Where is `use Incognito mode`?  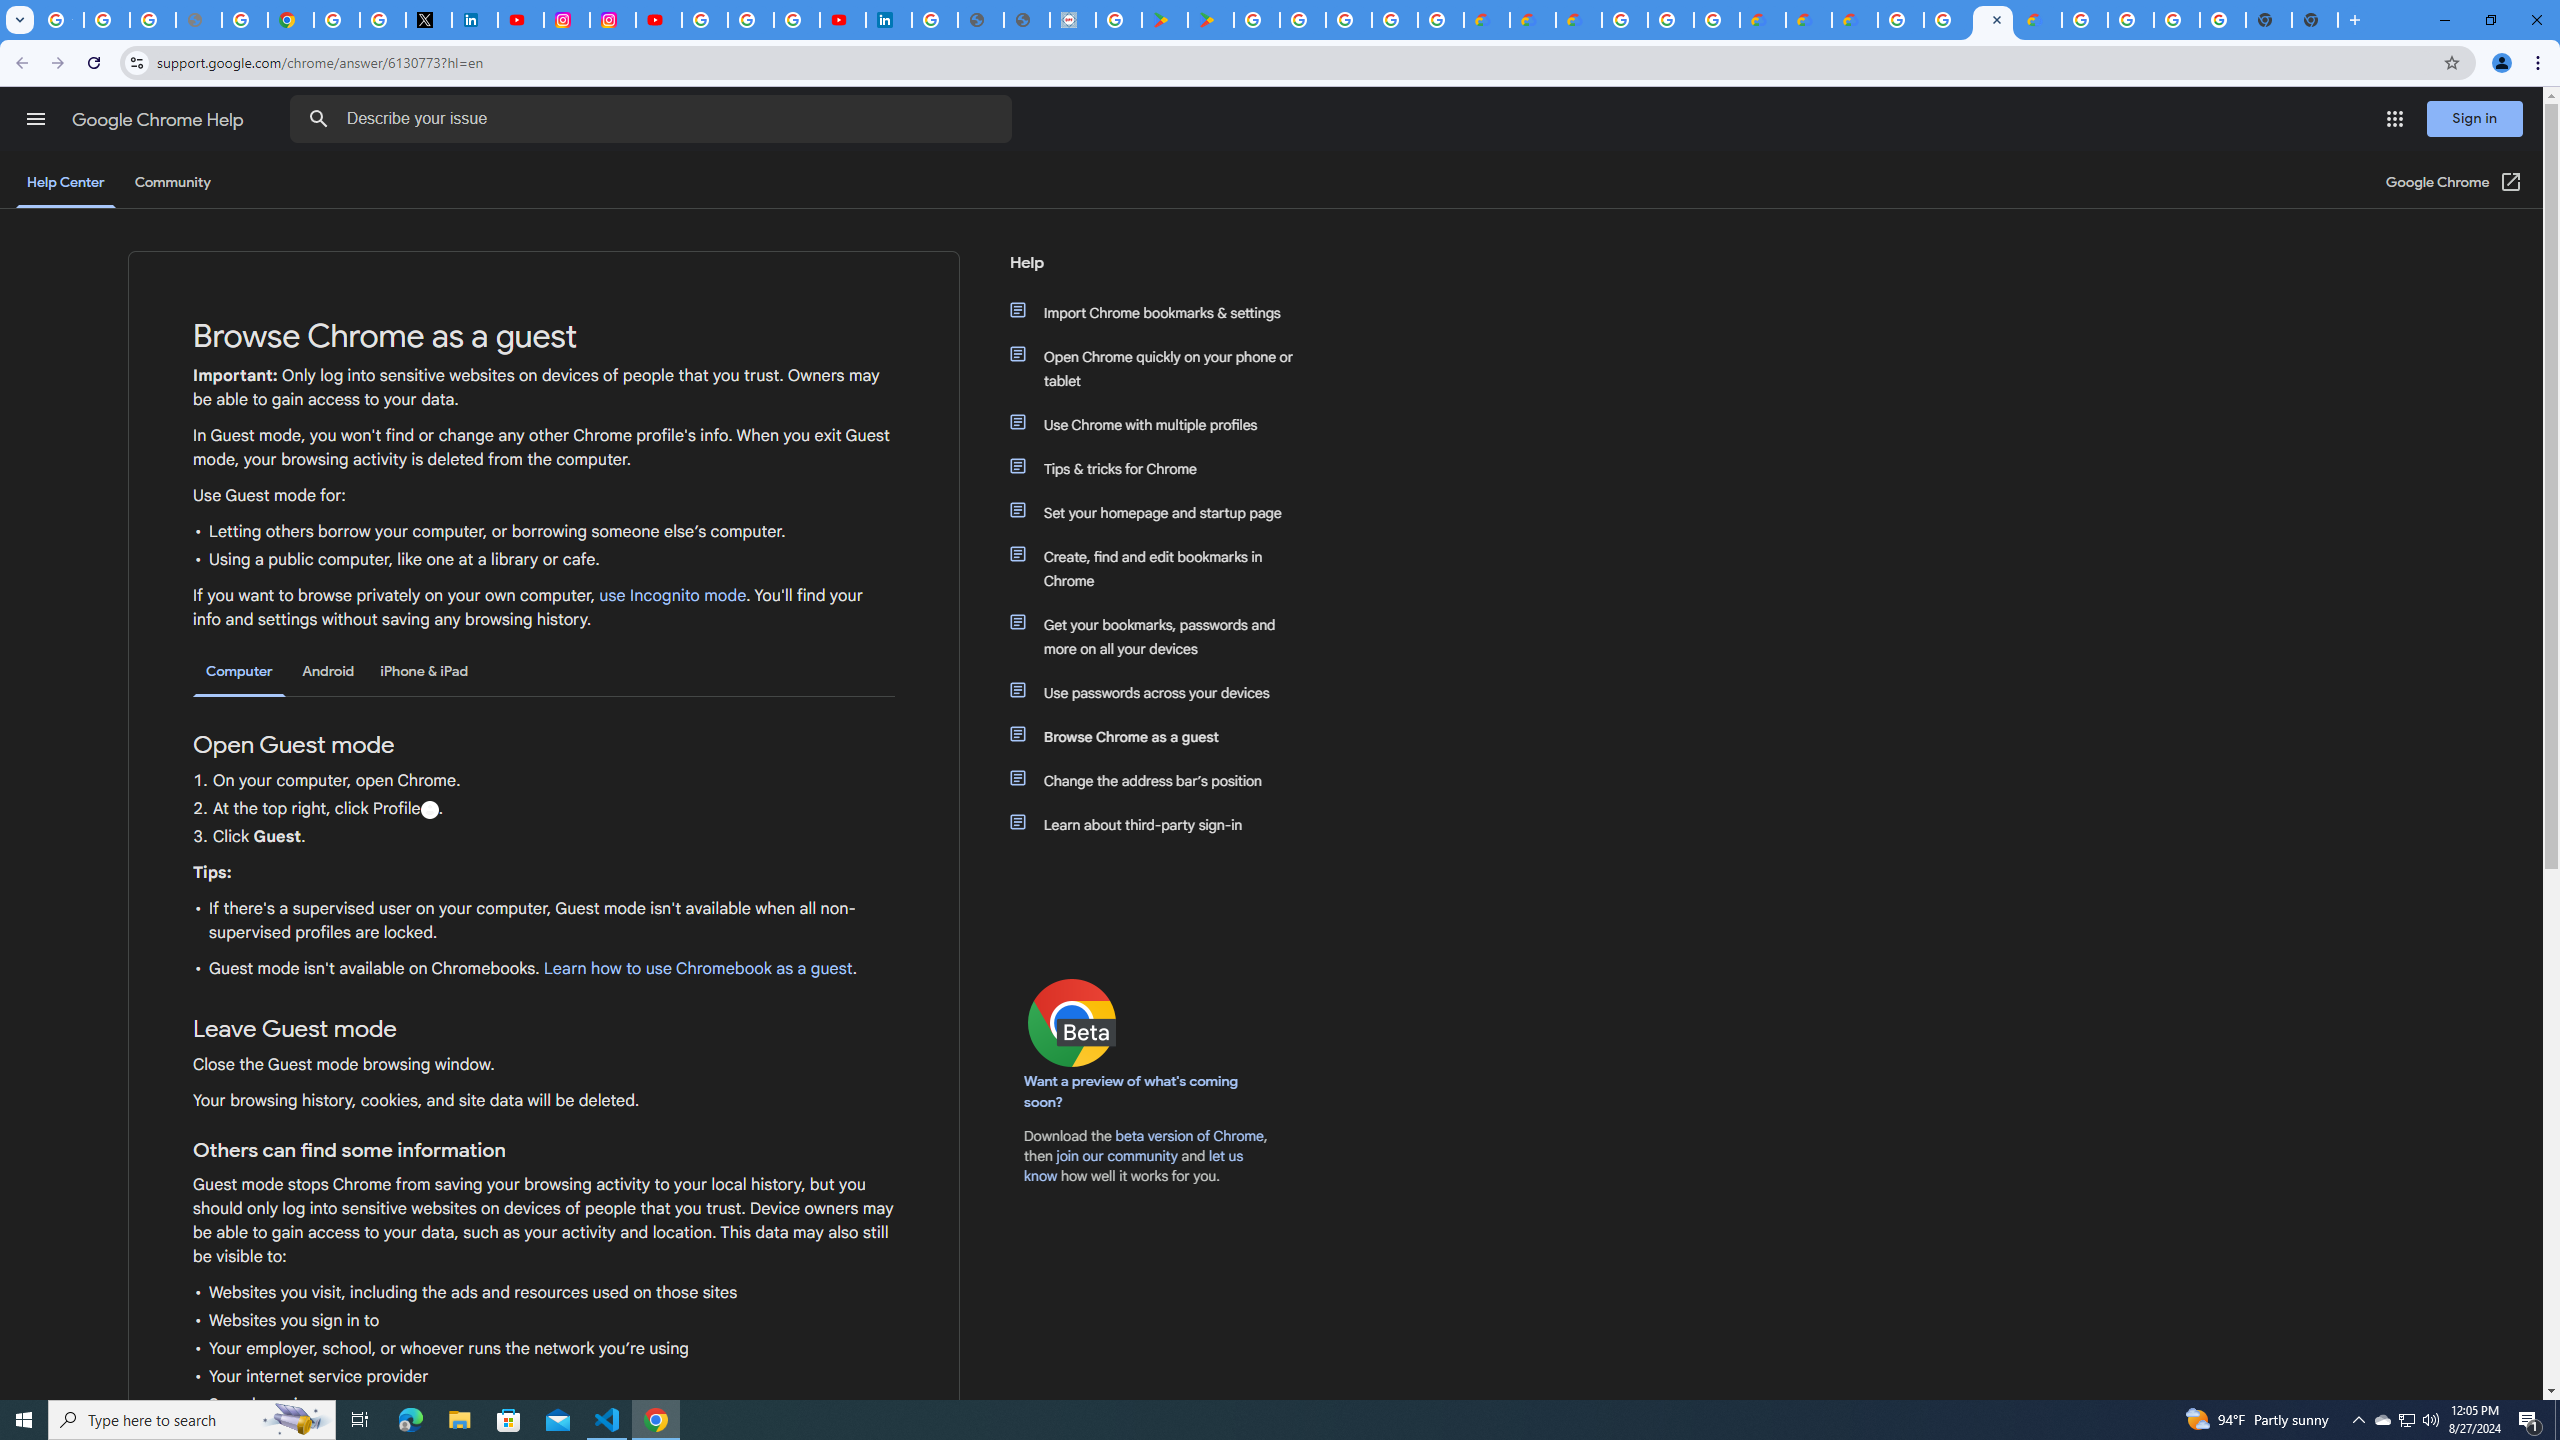
use Incognito mode is located at coordinates (673, 596).